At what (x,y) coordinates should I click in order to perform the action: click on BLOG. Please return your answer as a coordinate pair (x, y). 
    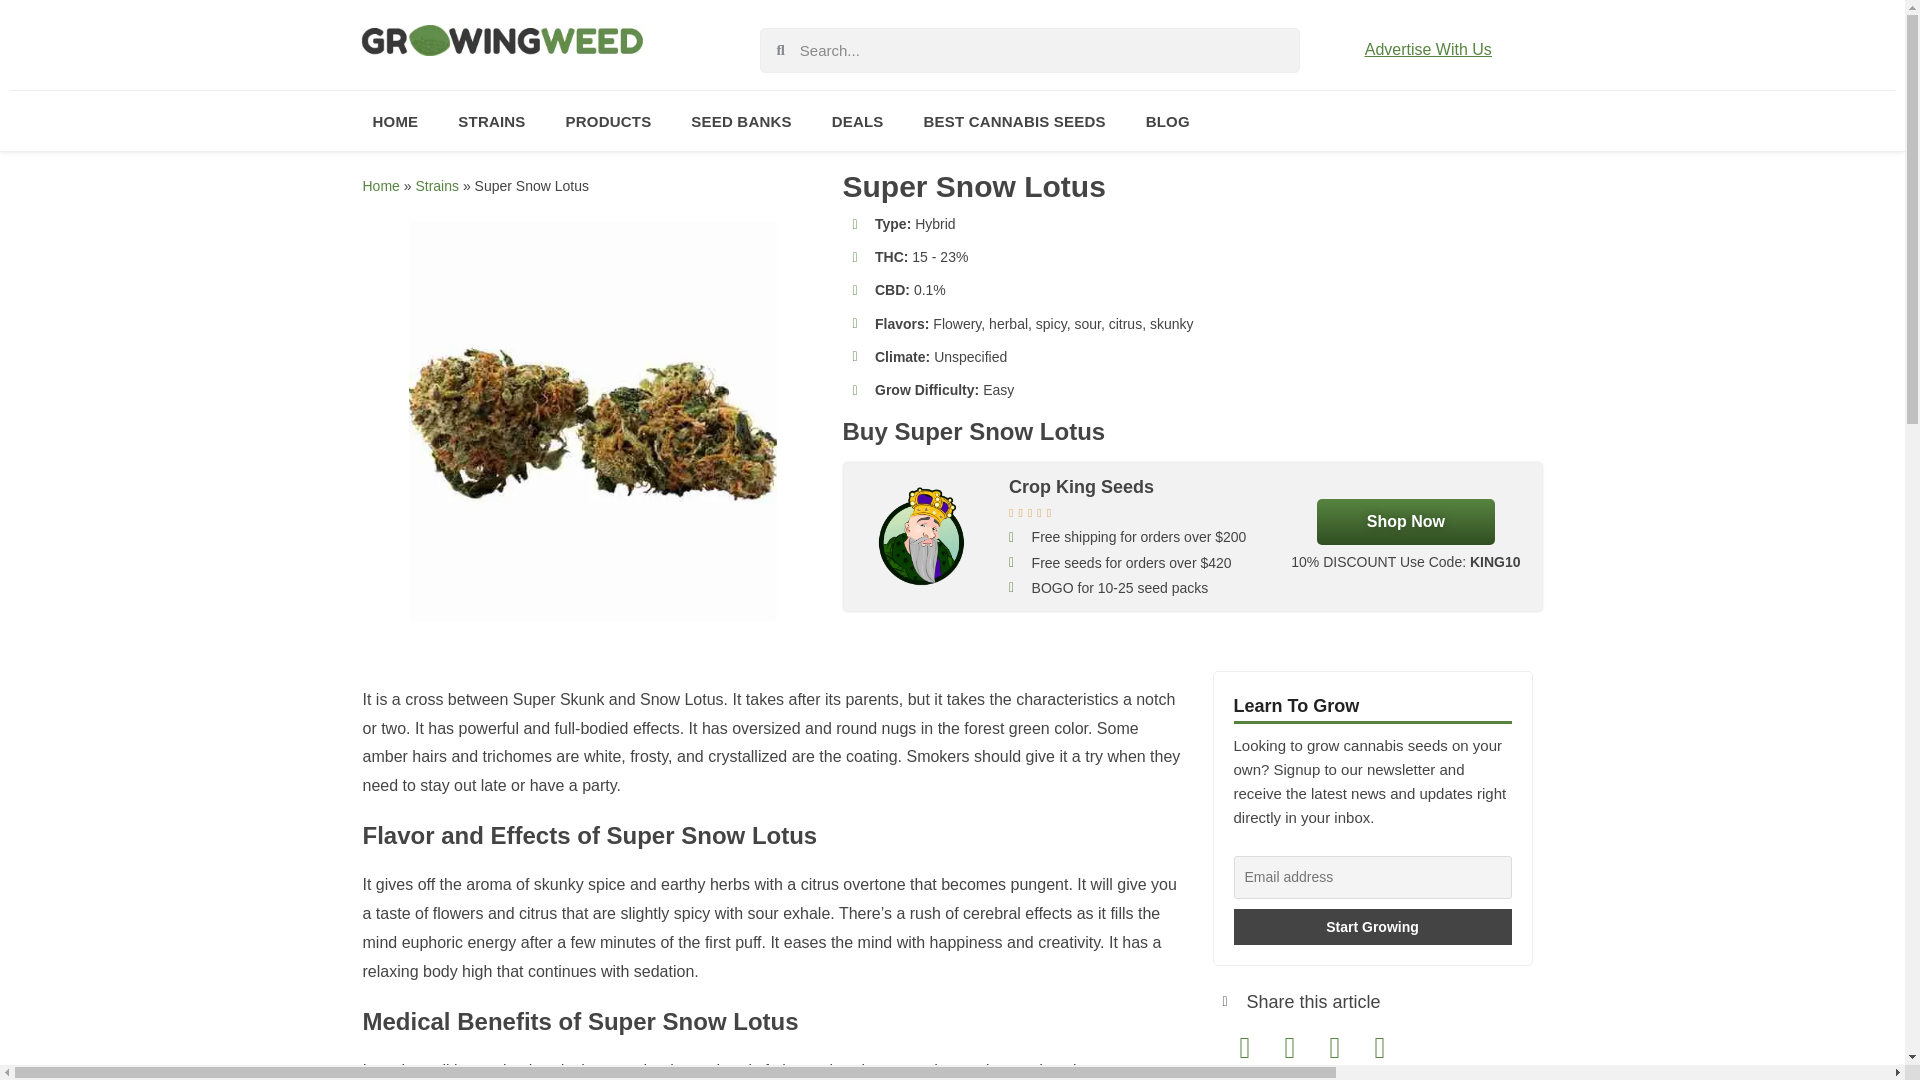
    Looking at the image, I should click on (1167, 120).